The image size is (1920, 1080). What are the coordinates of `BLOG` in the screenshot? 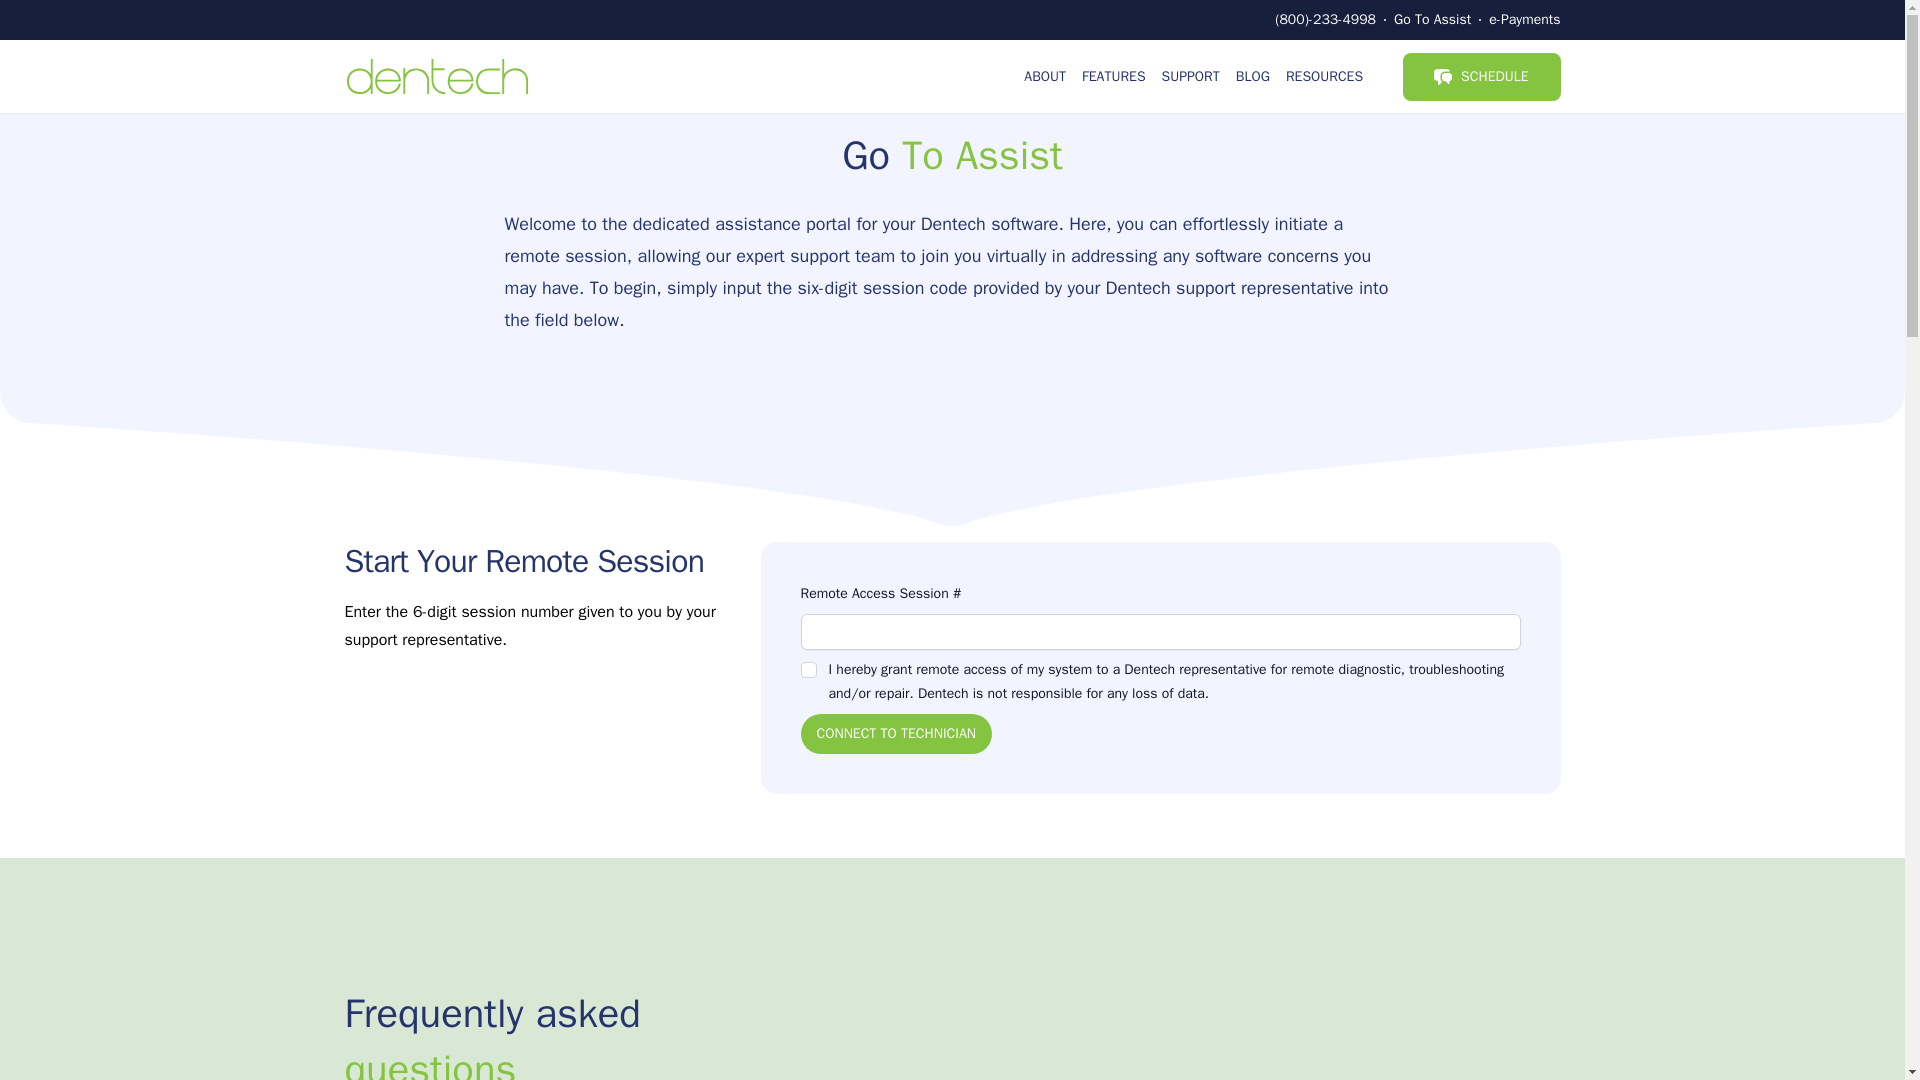 It's located at (1253, 76).